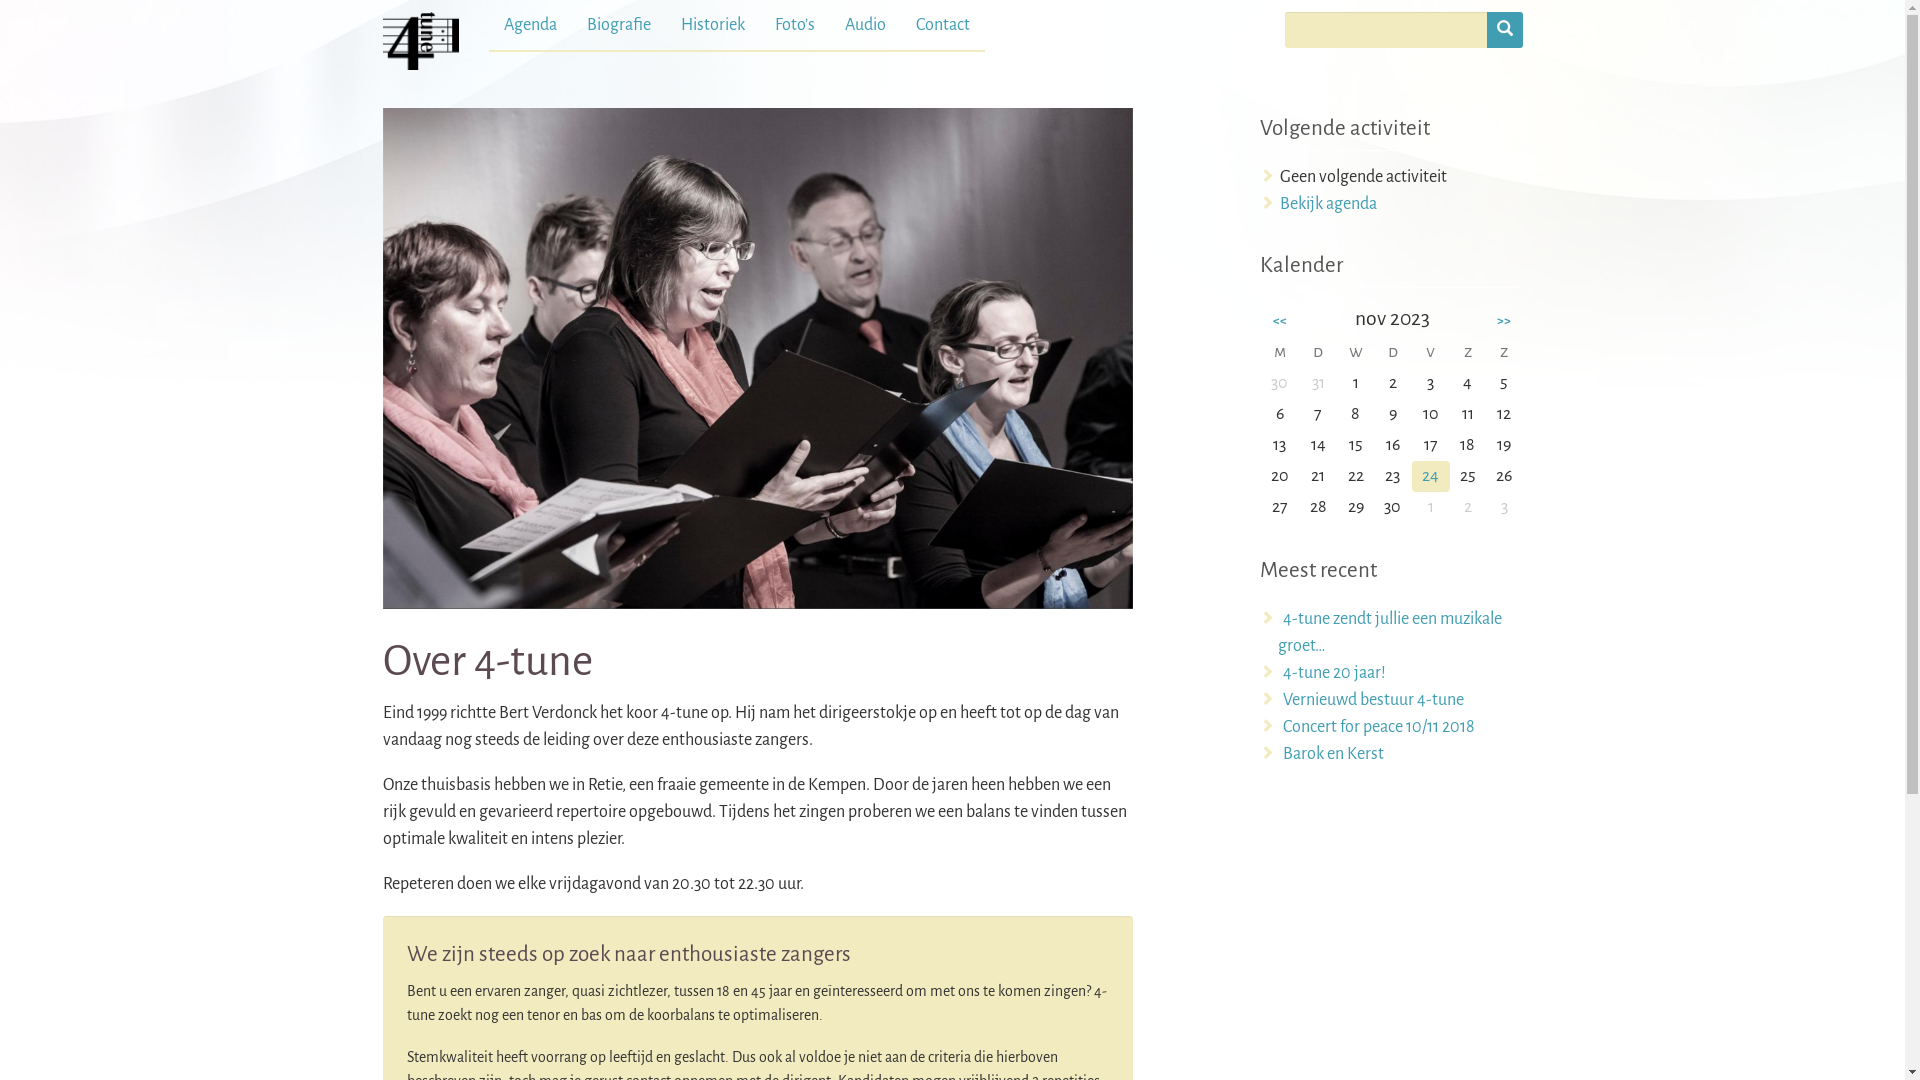 The width and height of the screenshot is (1920, 1080). I want to click on Zoeken, so click(1504, 30).